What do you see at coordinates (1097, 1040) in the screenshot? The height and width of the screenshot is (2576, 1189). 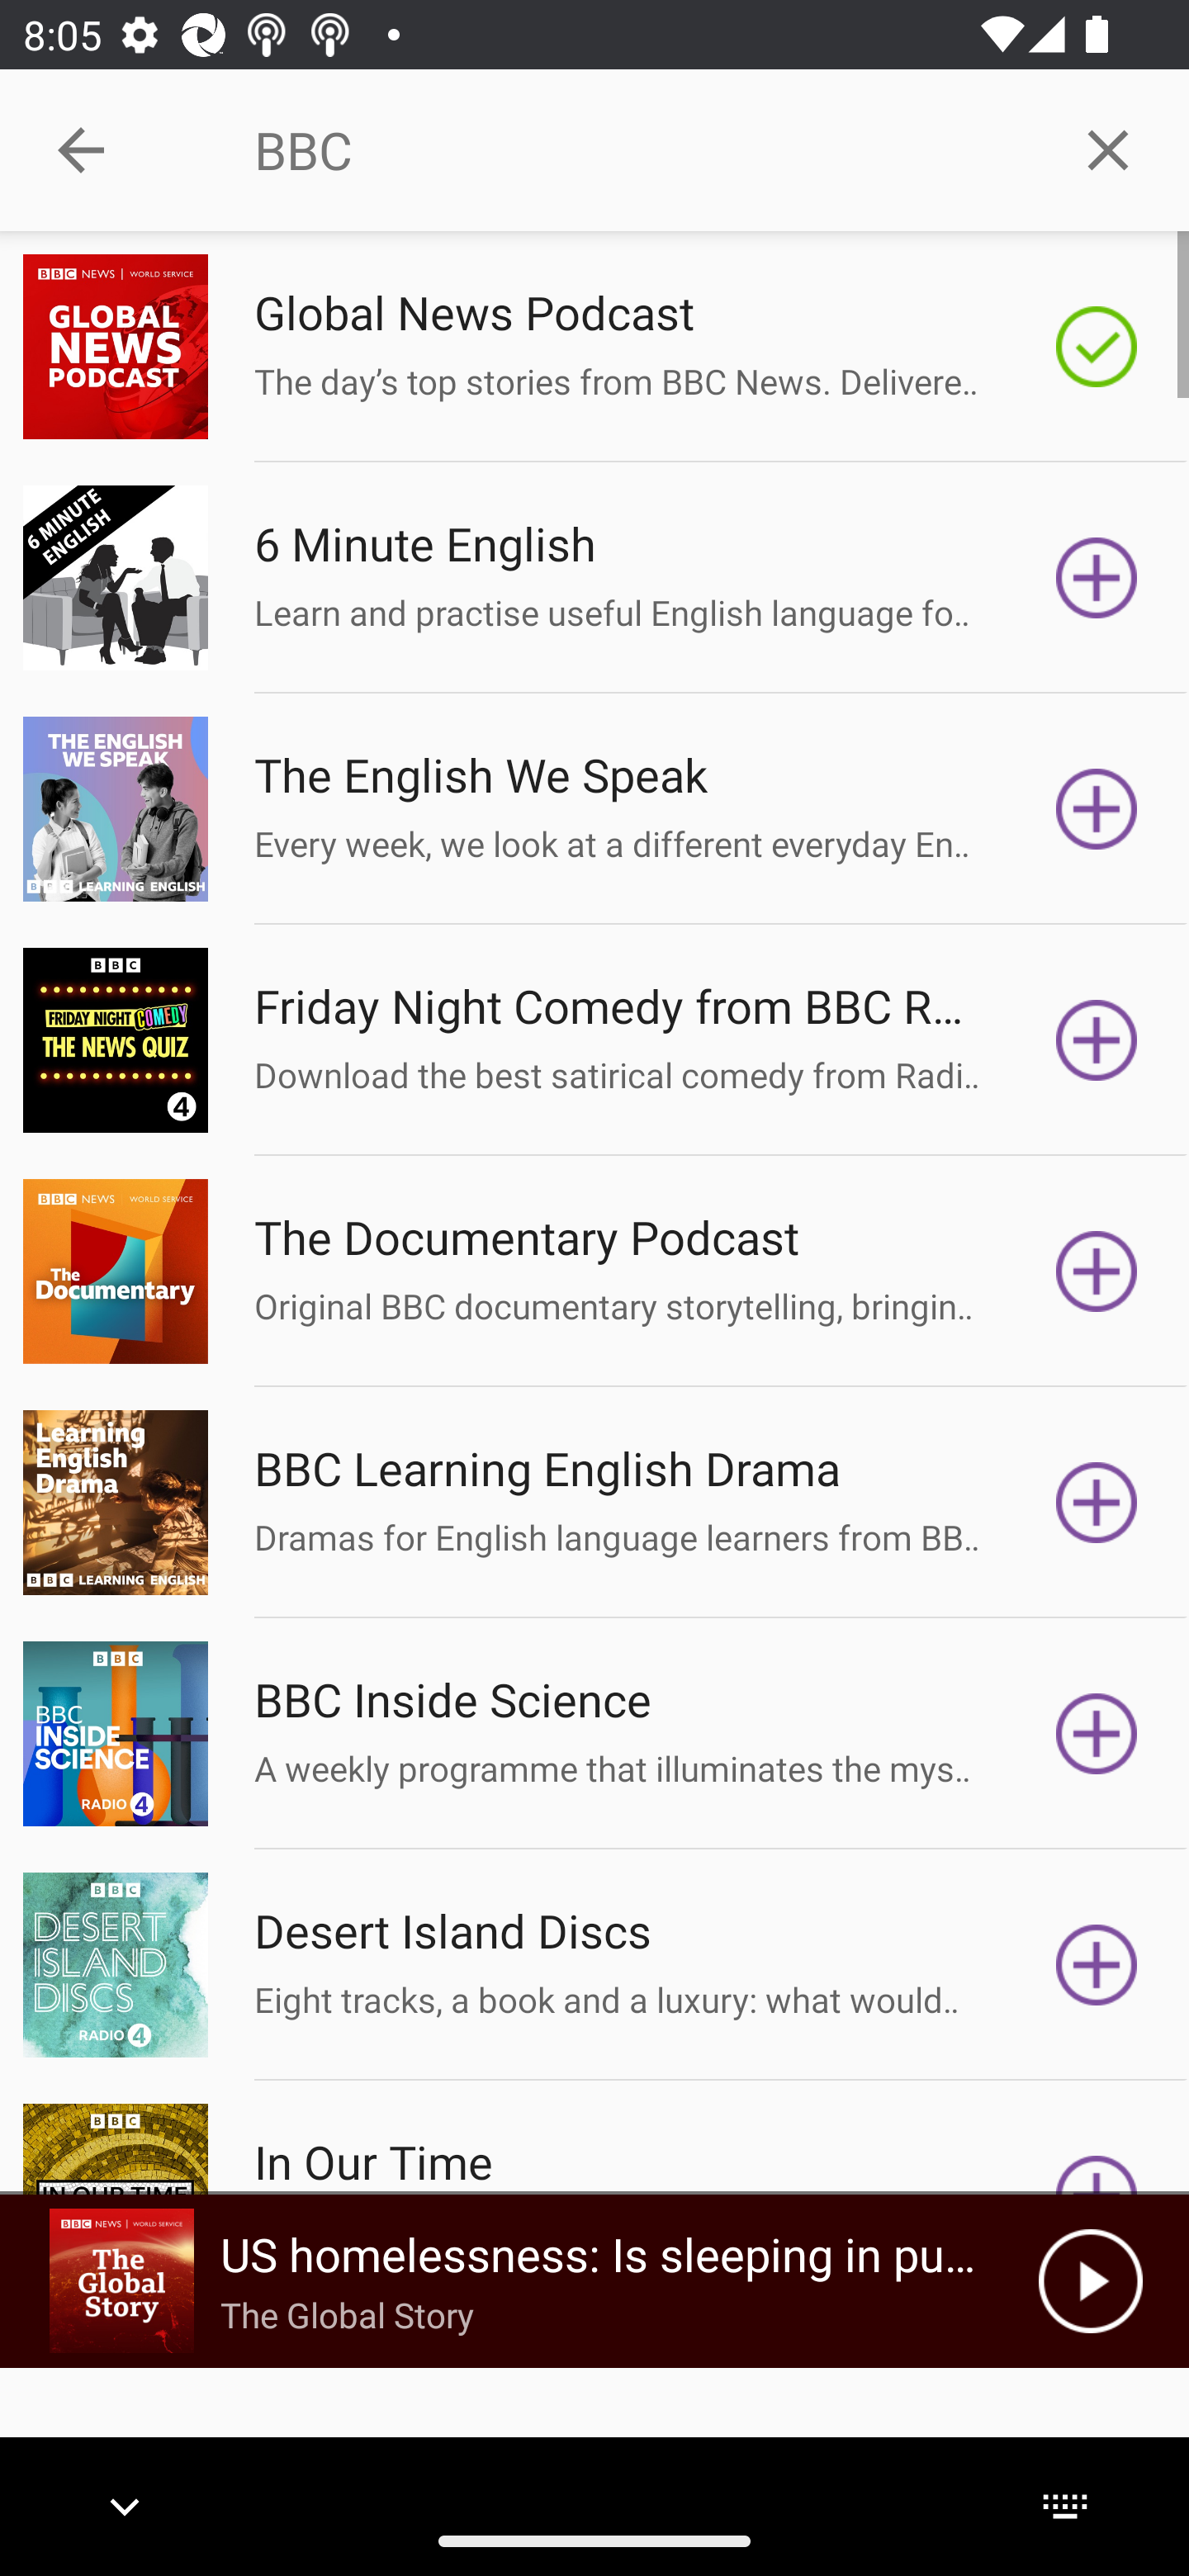 I see `Subscribe` at bounding box center [1097, 1040].